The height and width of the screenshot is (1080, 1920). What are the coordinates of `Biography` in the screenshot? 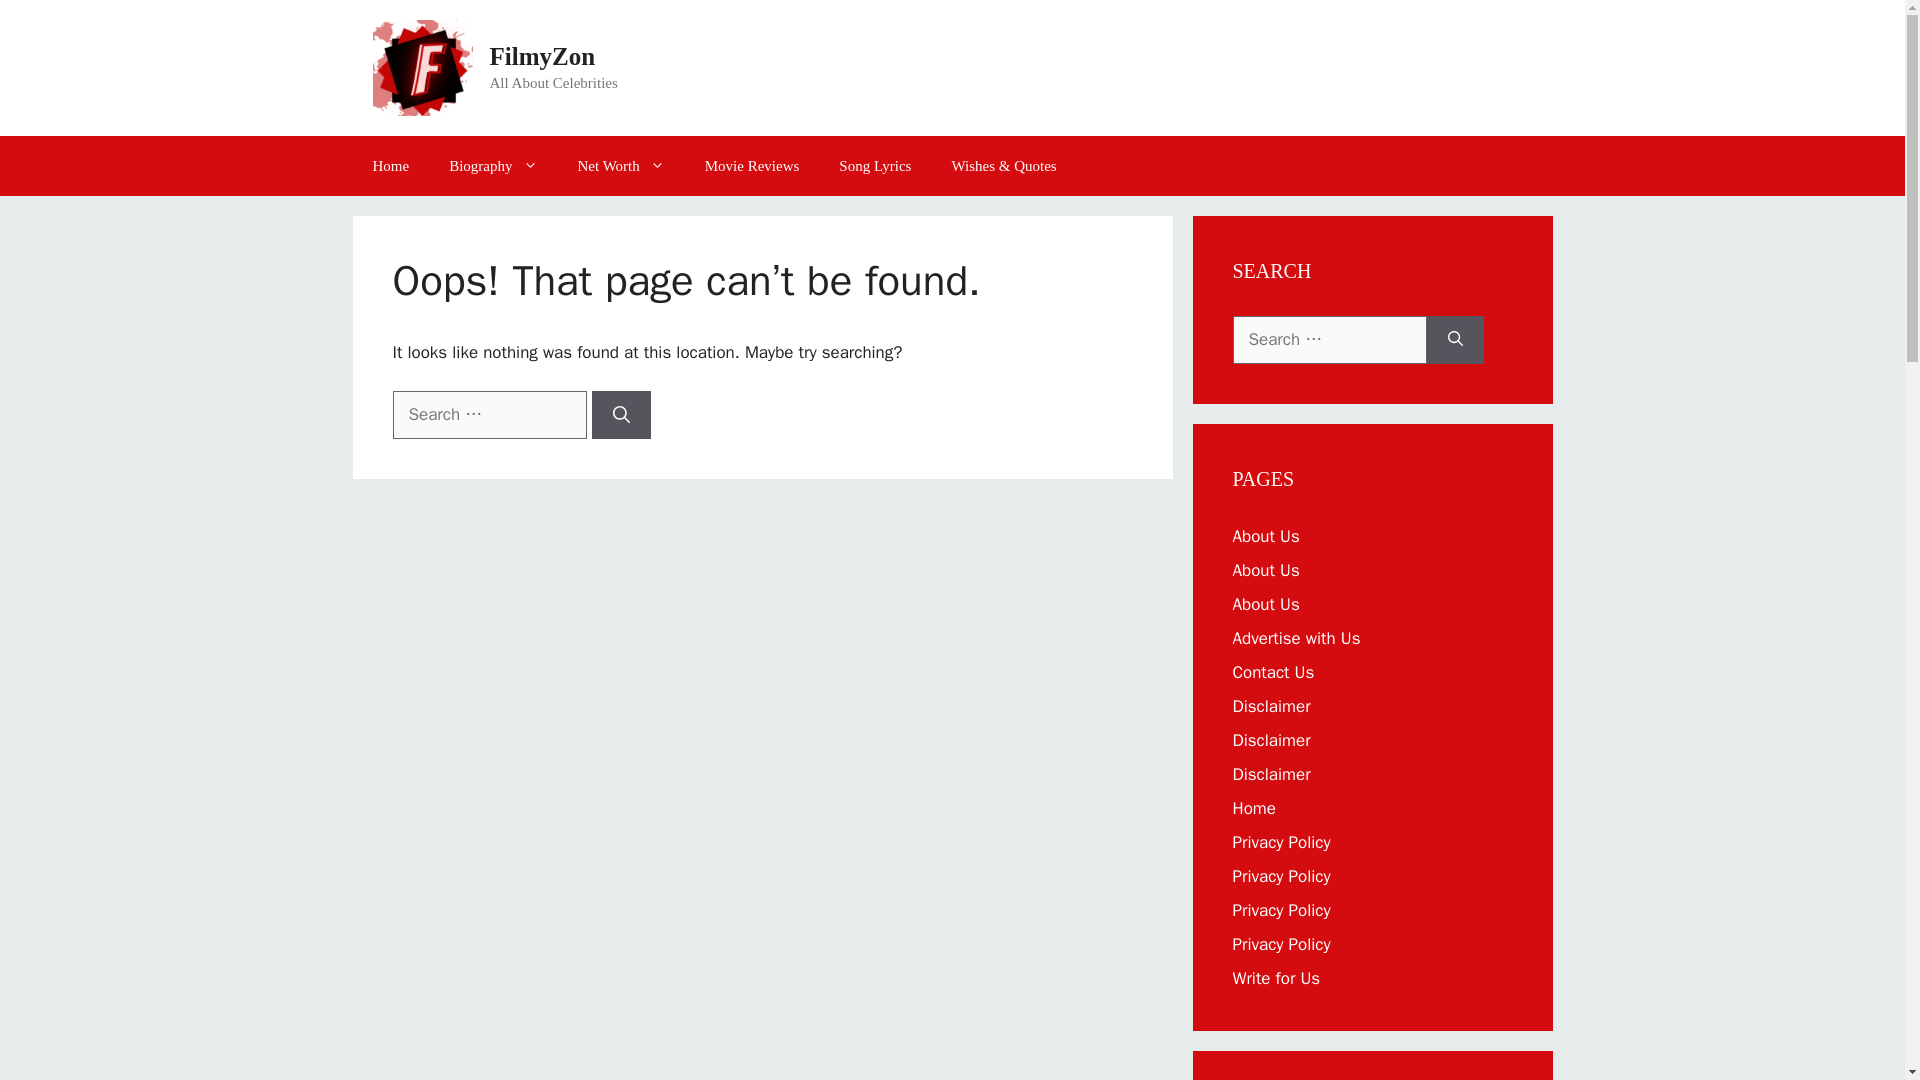 It's located at (492, 166).